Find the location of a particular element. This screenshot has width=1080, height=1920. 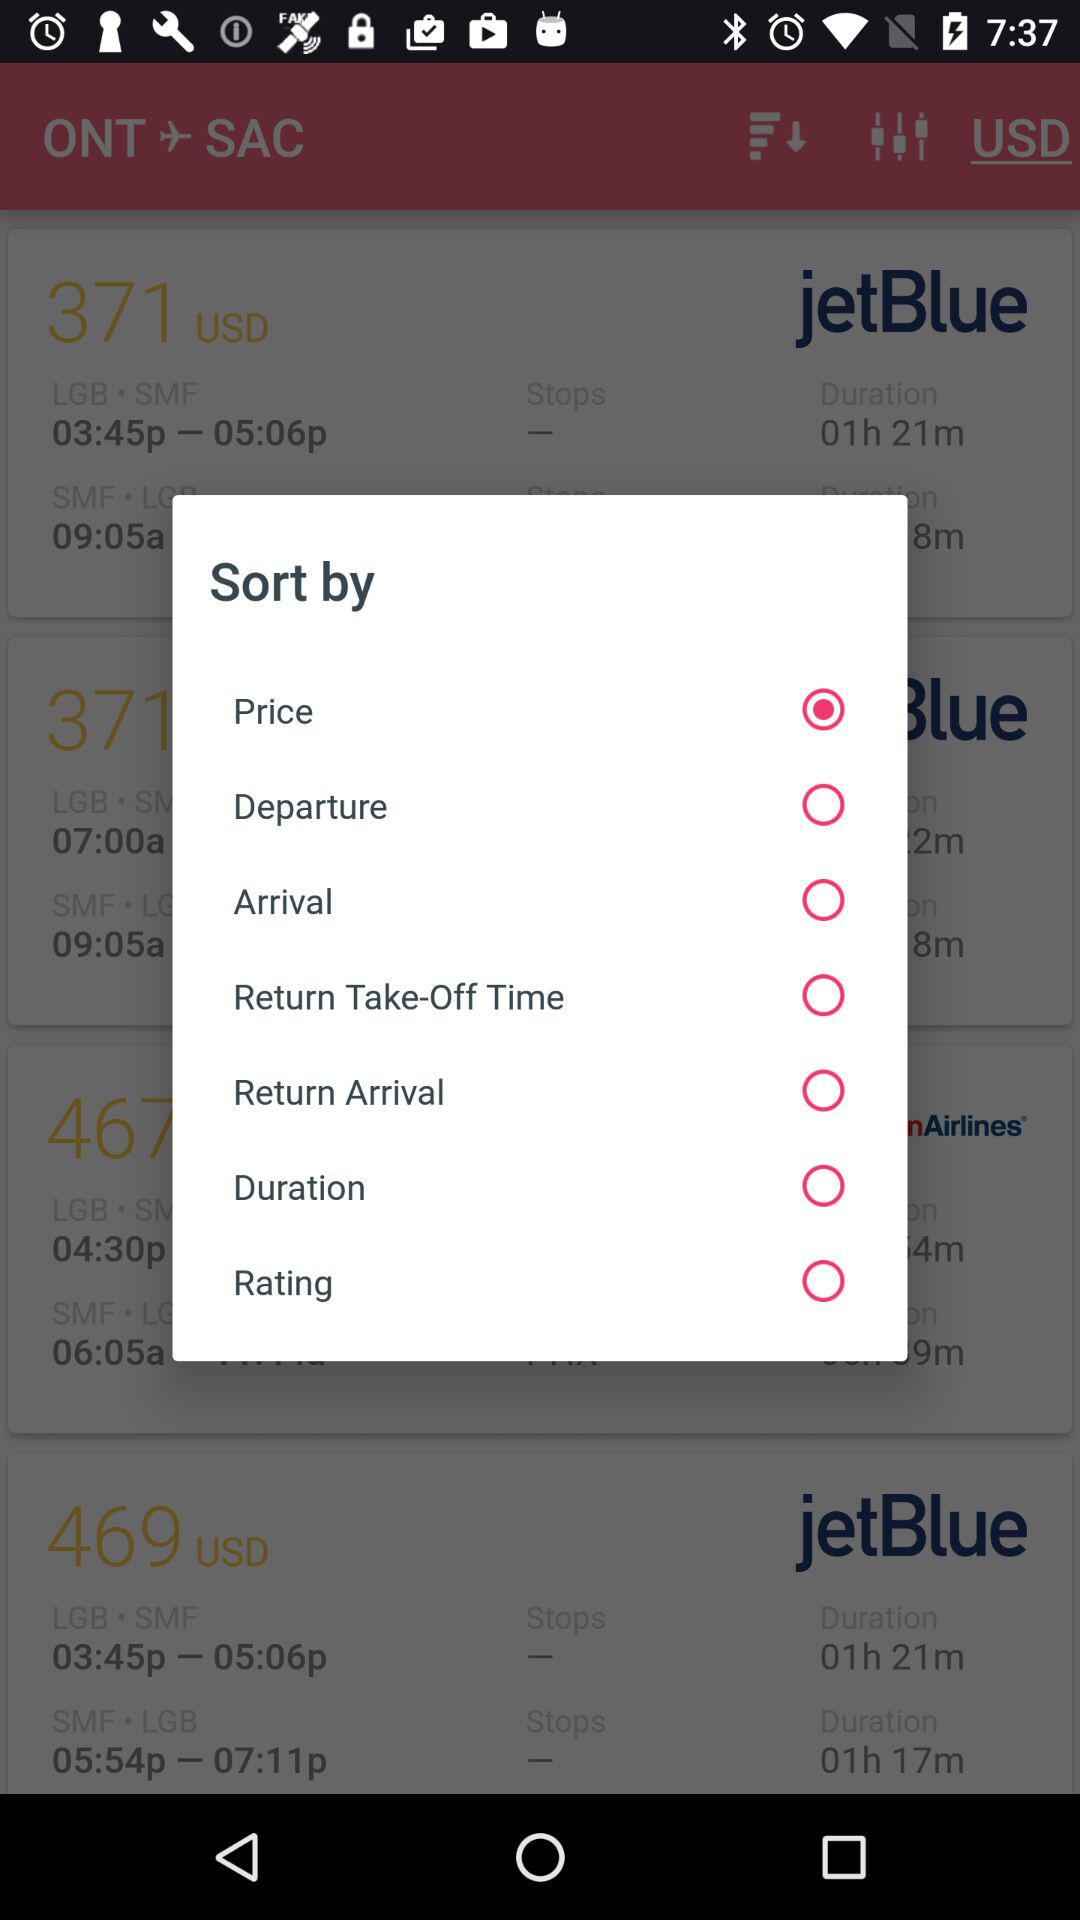

press the icon below the price icon is located at coordinates (538, 804).